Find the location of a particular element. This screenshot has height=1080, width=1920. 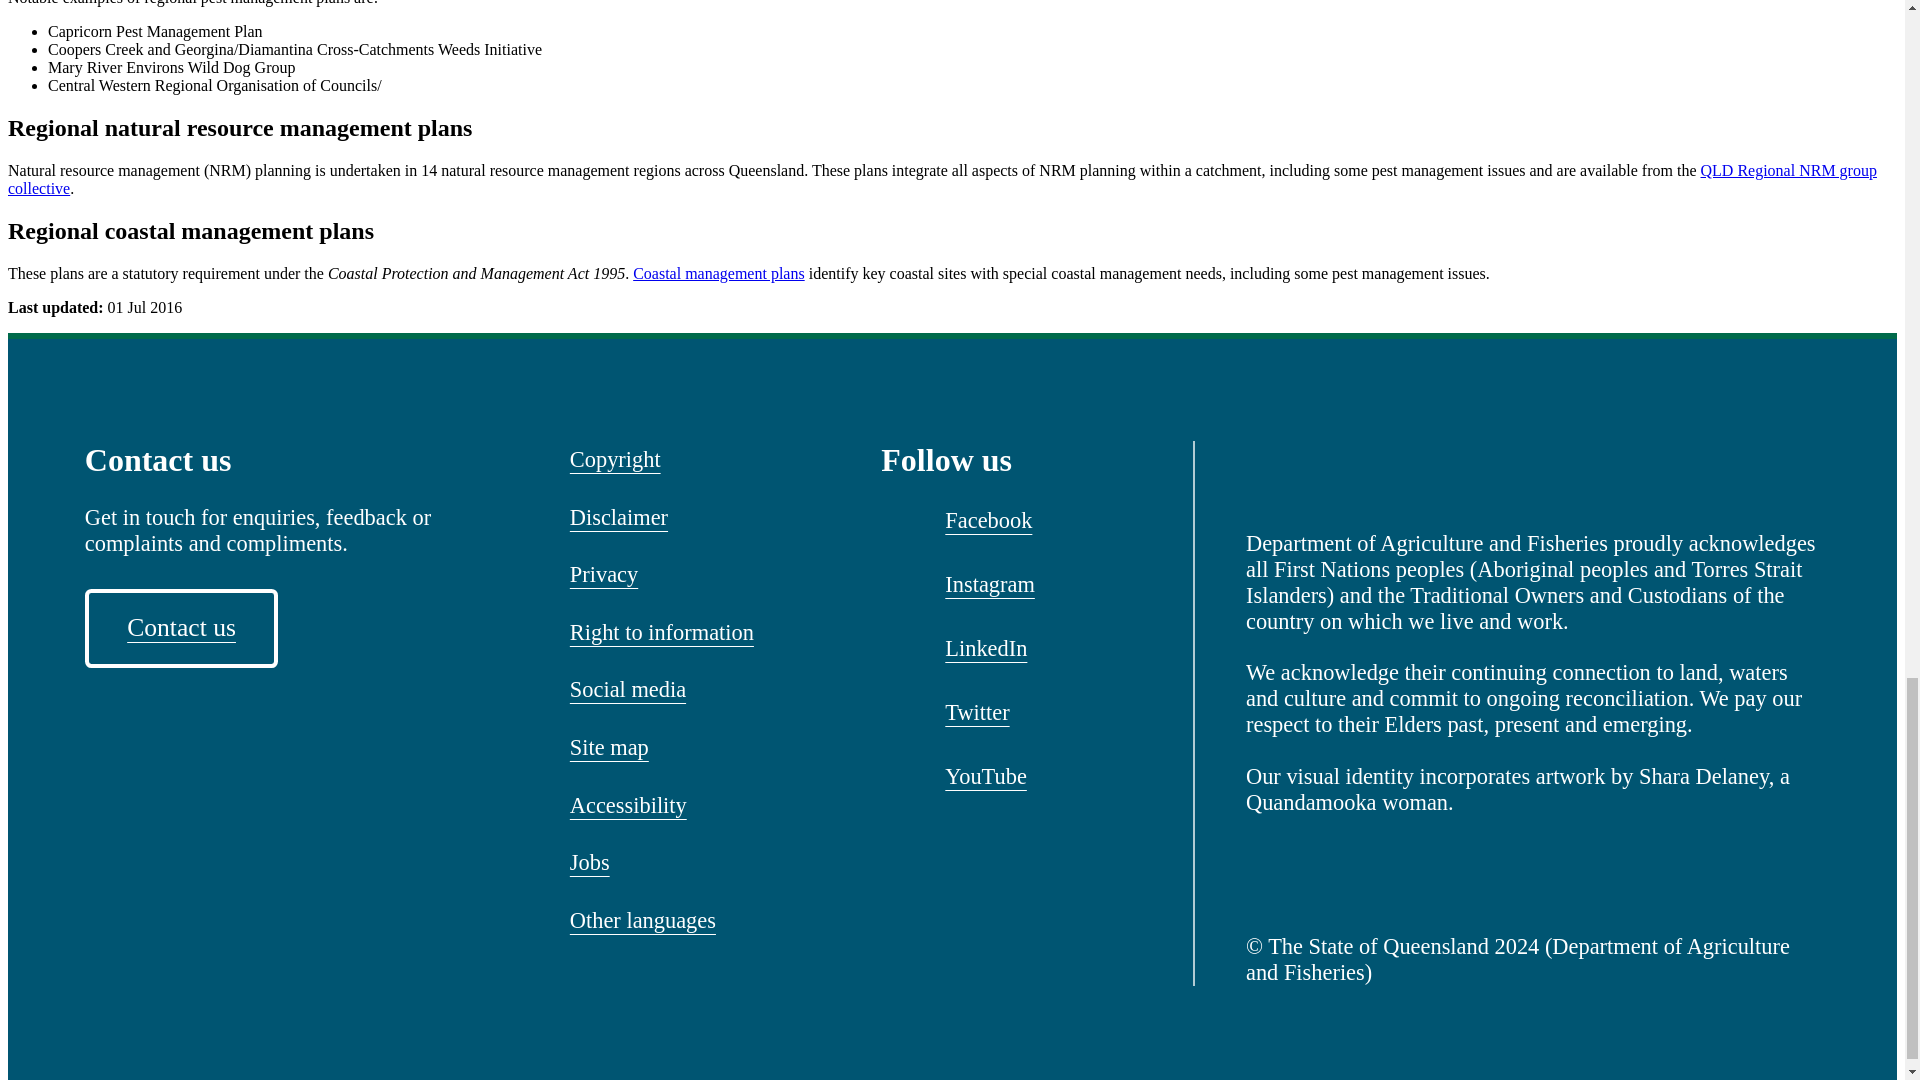

Accessibility is located at coordinates (628, 806).